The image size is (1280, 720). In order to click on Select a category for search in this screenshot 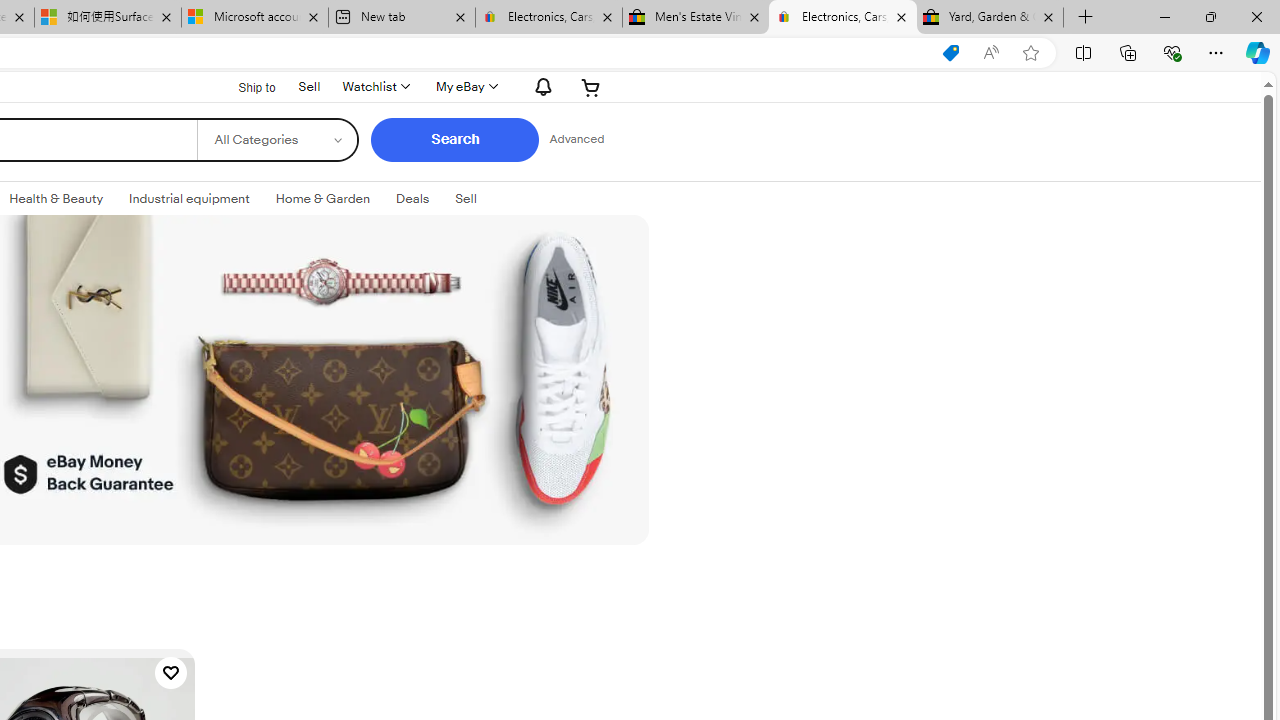, I will do `click(278, 140)`.